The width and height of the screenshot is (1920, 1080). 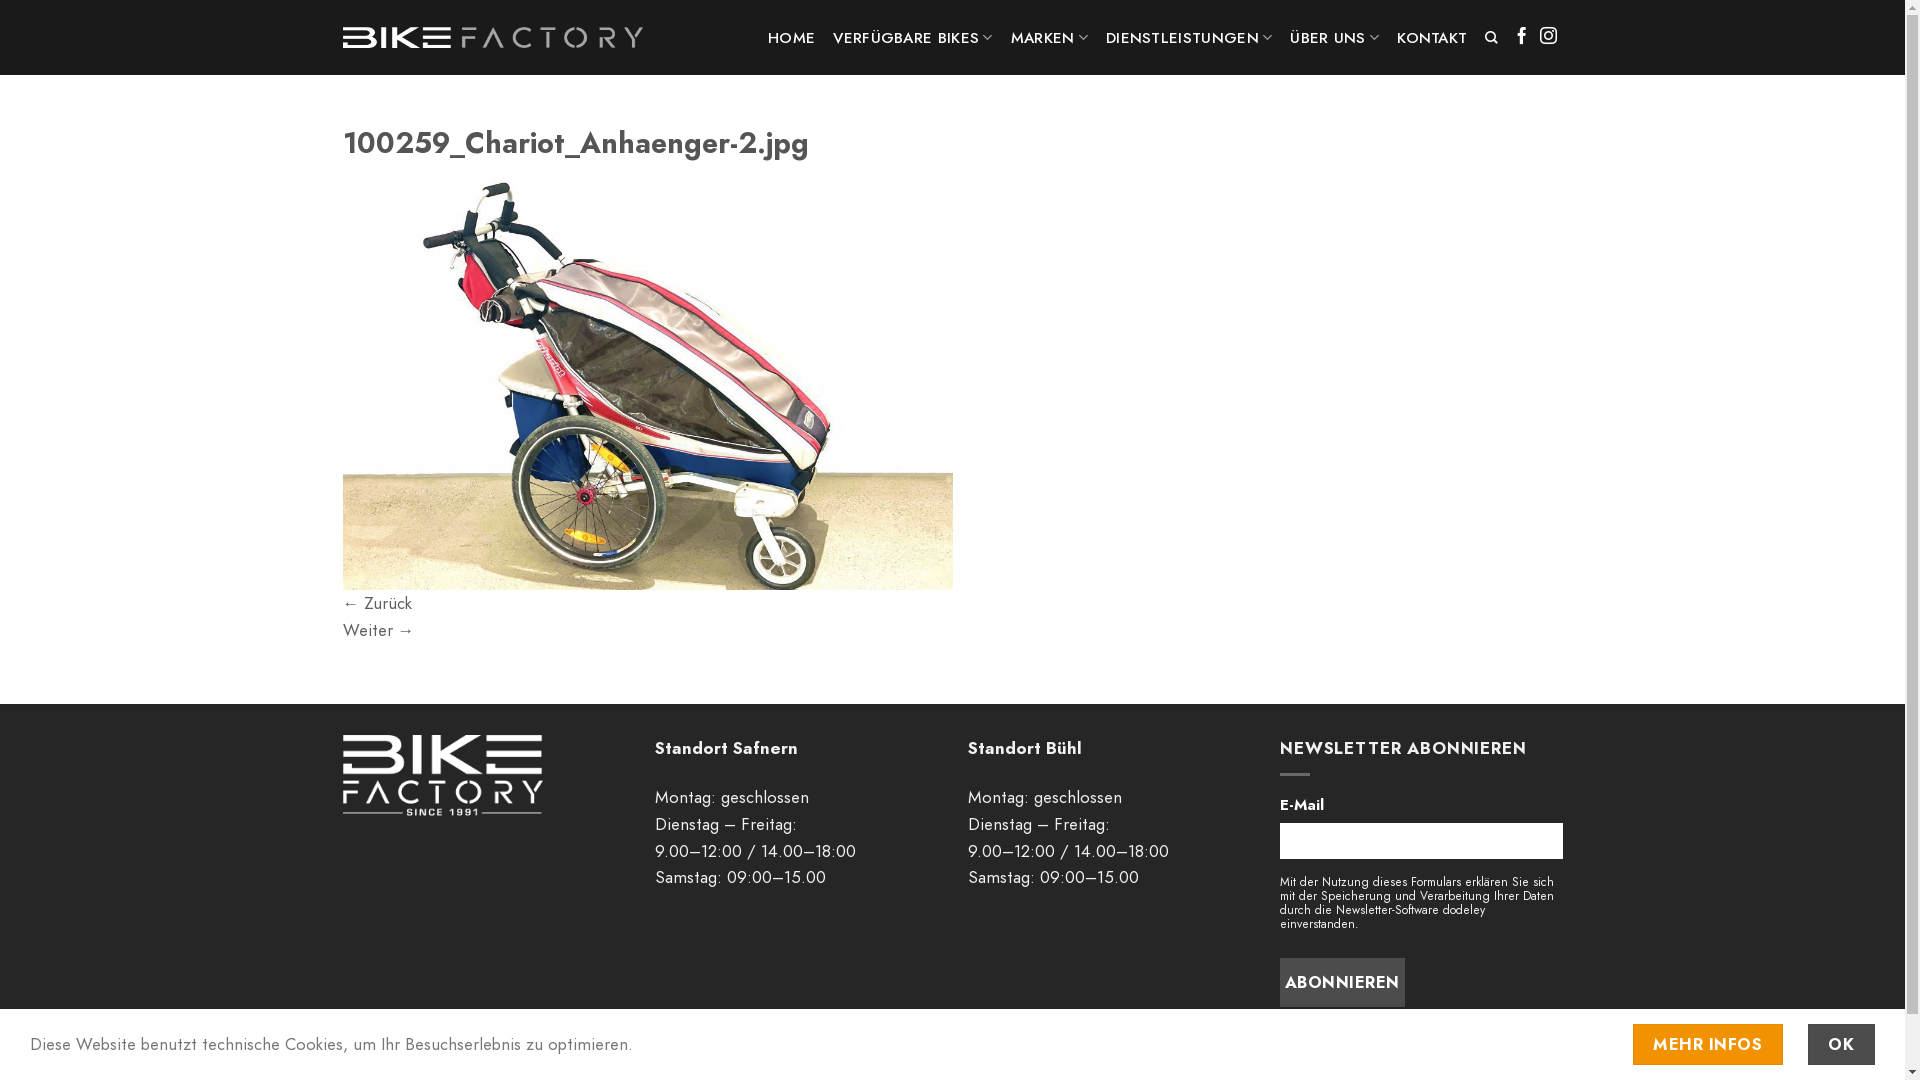 I want to click on KONTAKT, so click(x=1432, y=38).